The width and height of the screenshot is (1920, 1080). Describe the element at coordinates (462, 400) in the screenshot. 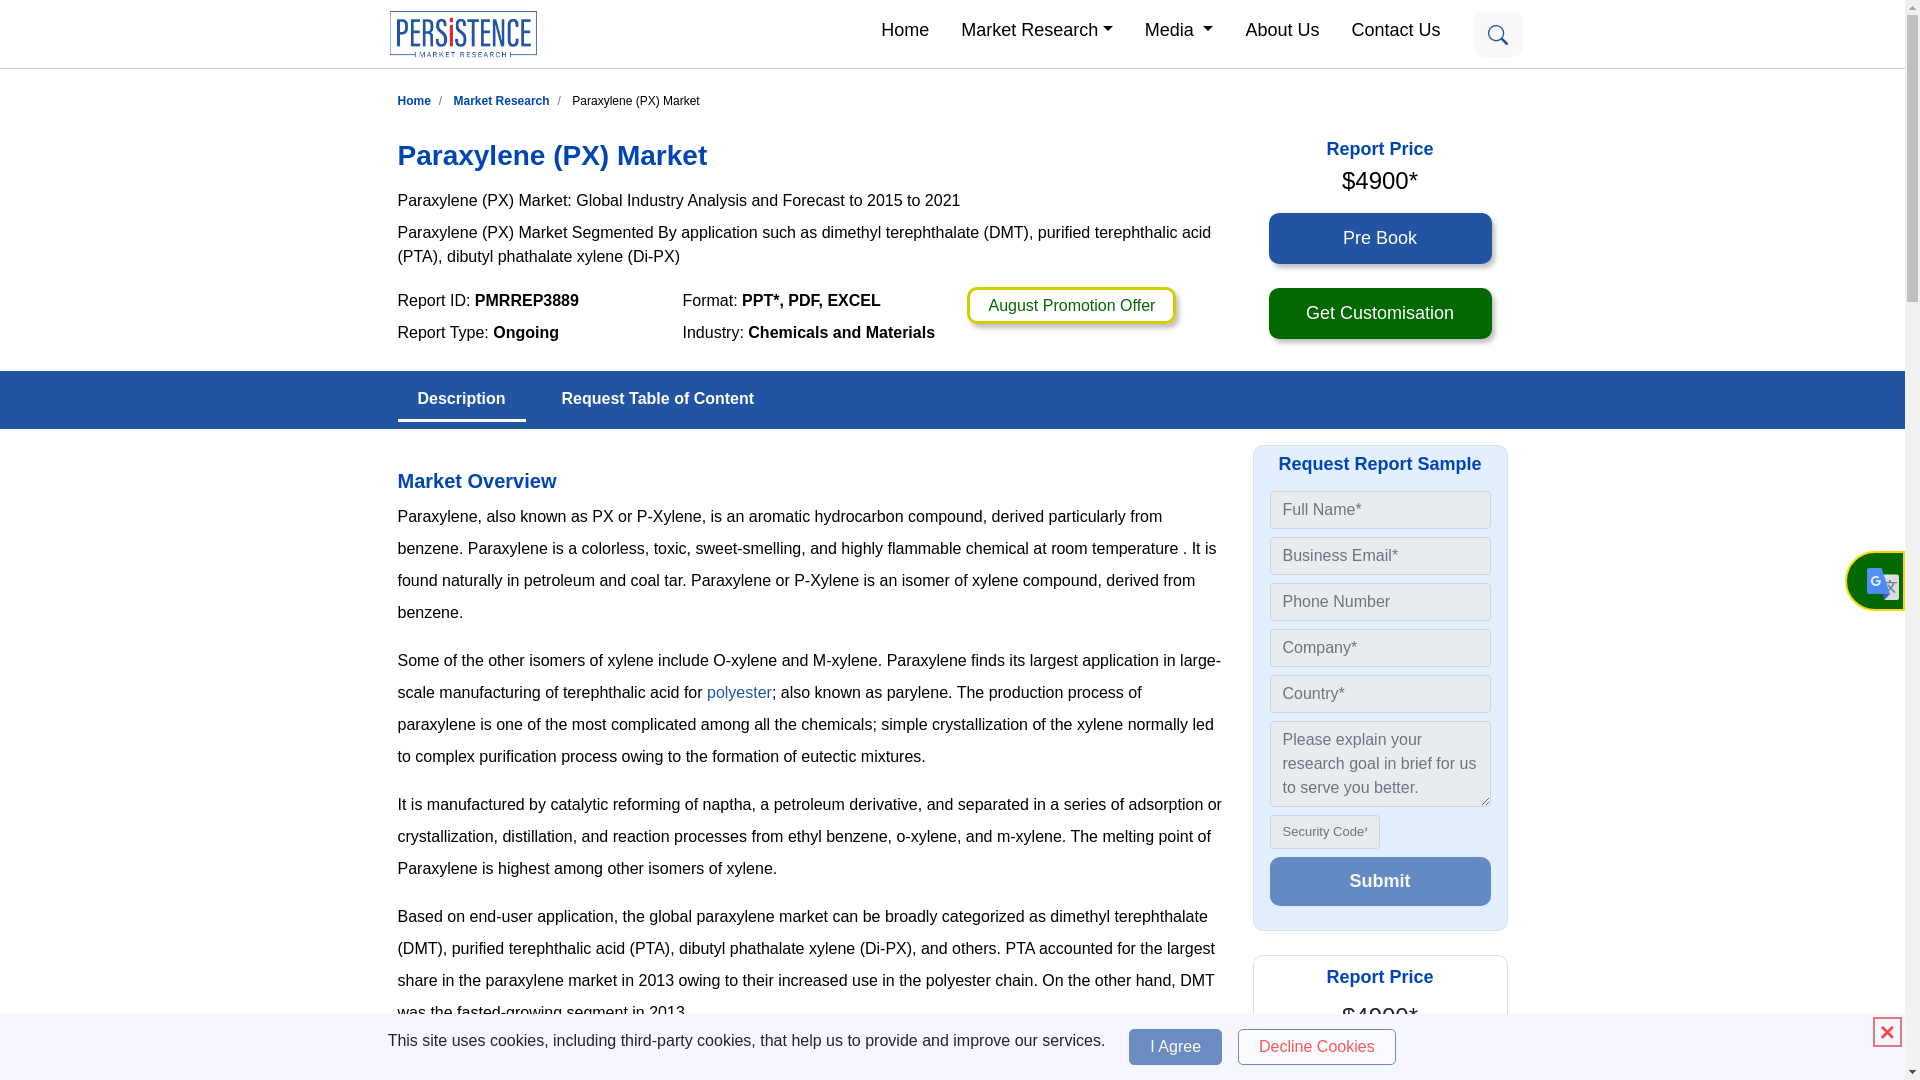

I see `Description` at that location.